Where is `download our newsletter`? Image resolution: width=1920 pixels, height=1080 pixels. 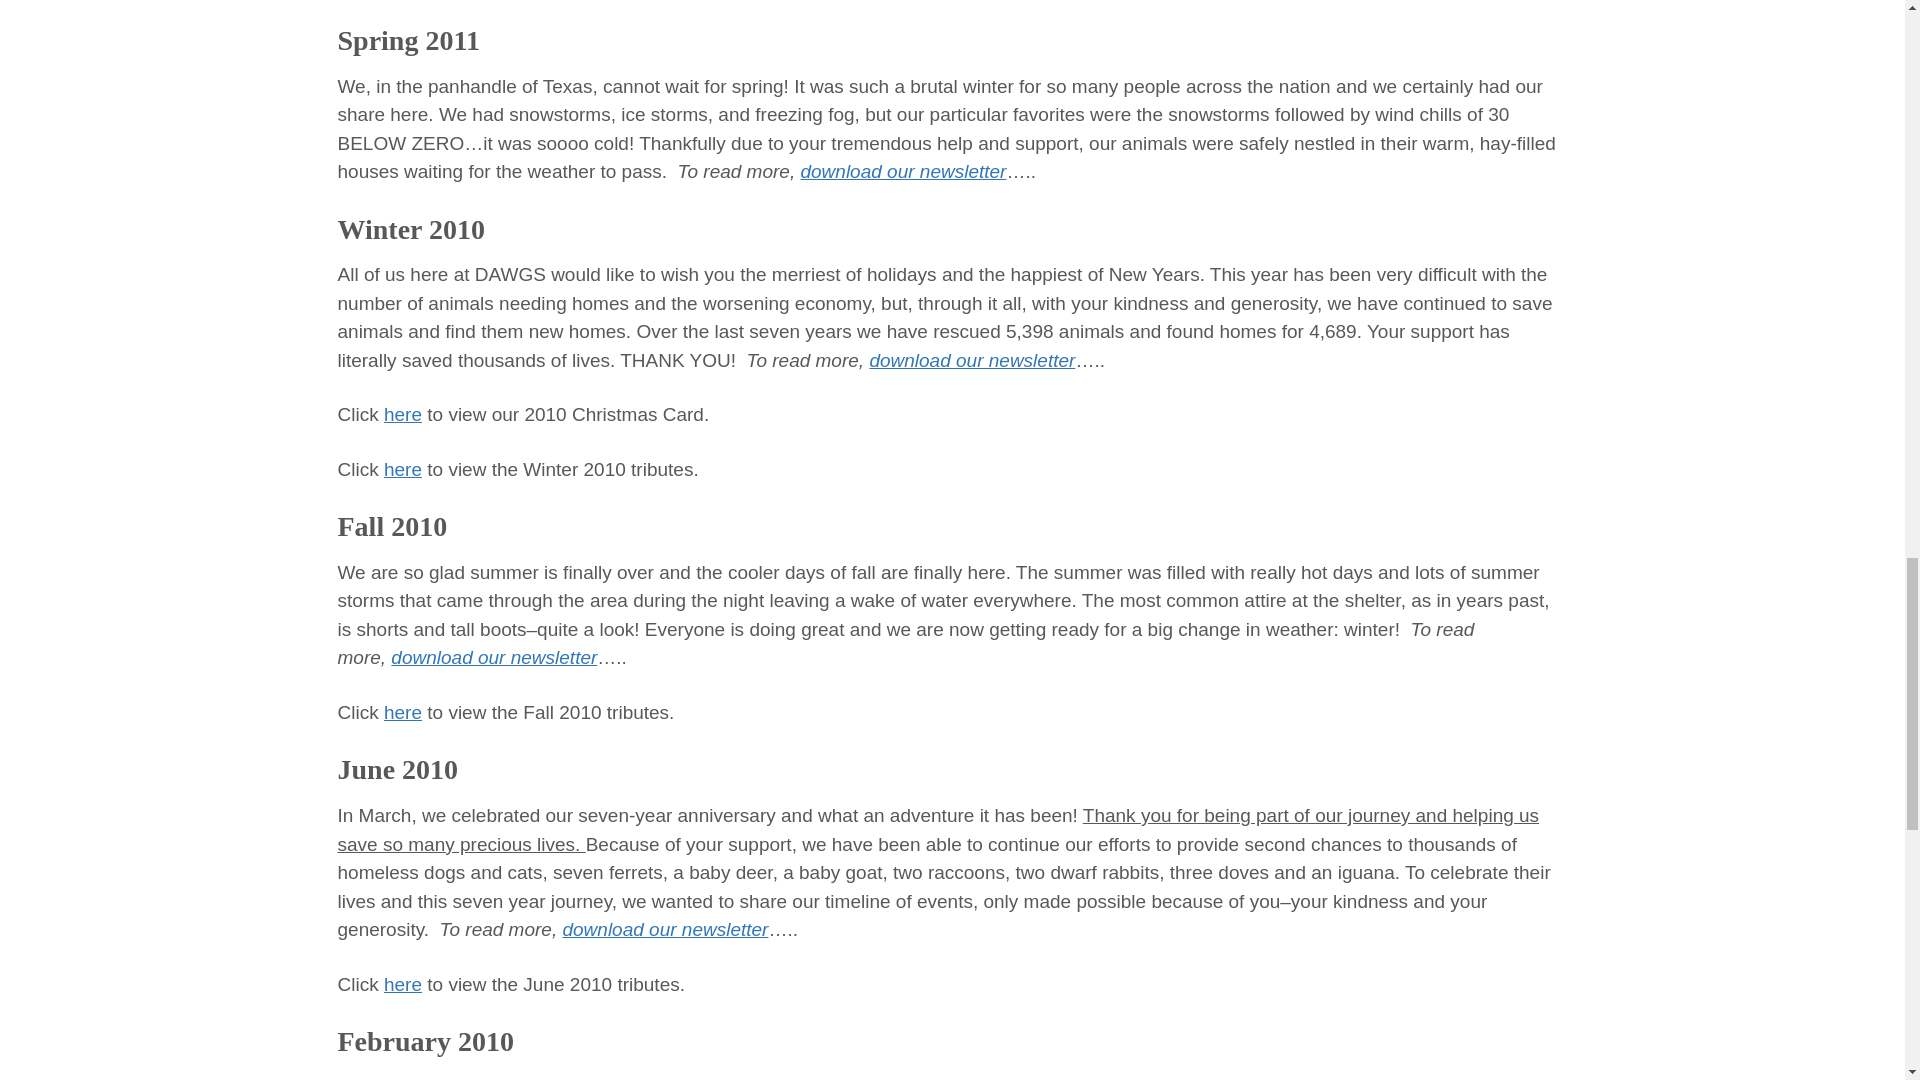 download our newsletter is located at coordinates (903, 171).